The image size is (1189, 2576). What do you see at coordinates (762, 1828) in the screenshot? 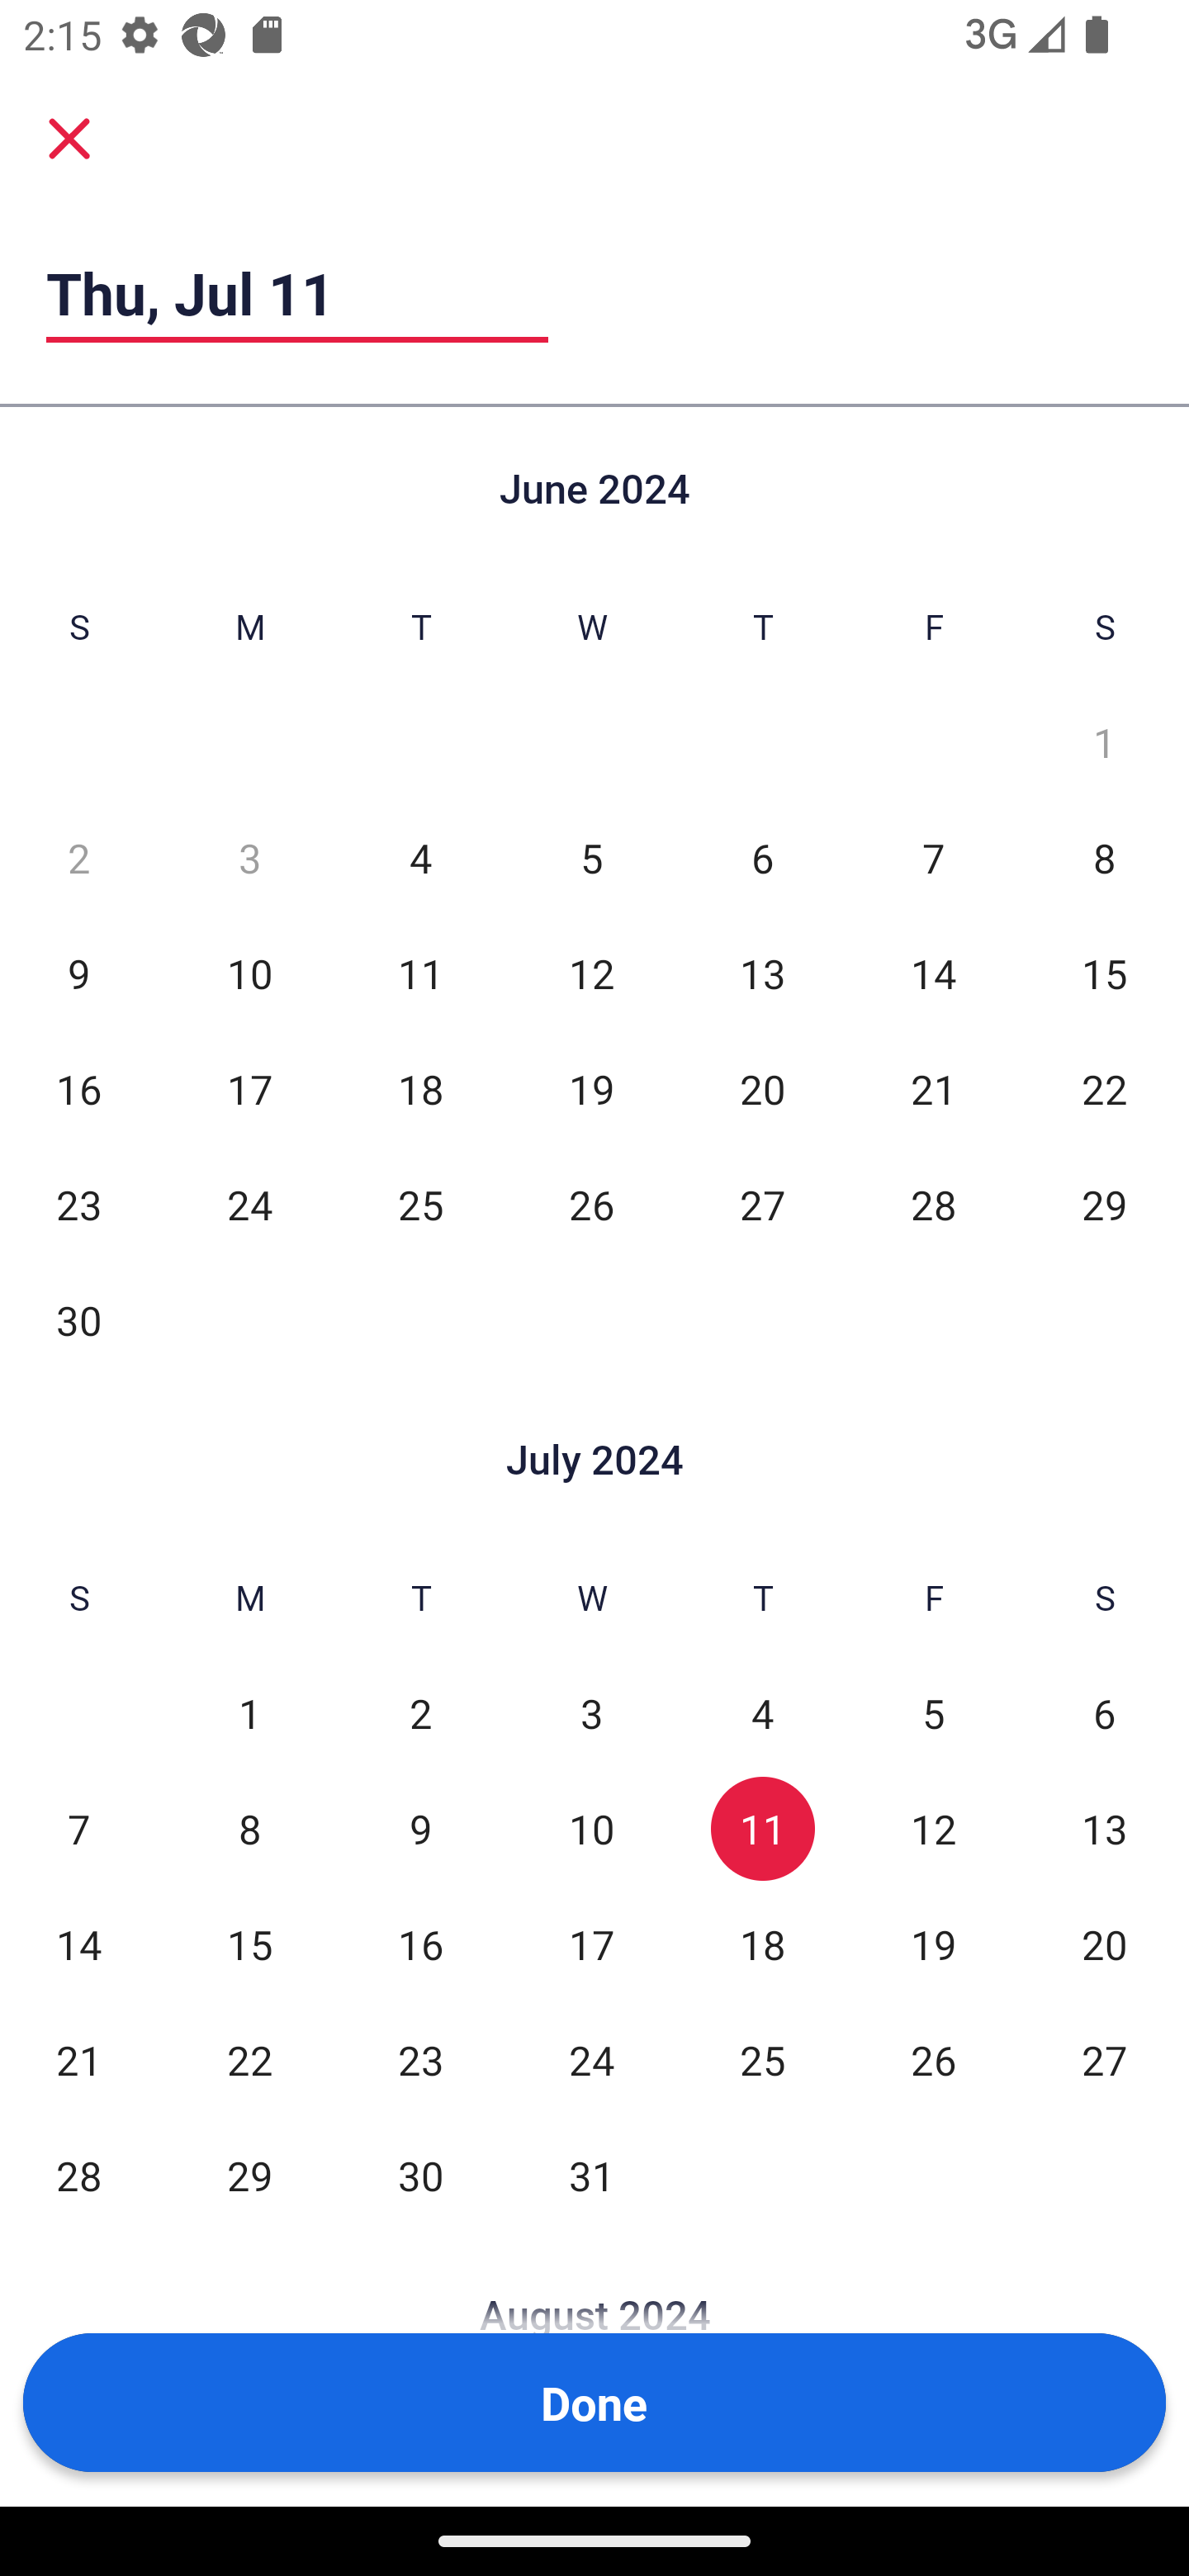
I see `11 Thu, Jul 11, Selected` at bounding box center [762, 1828].